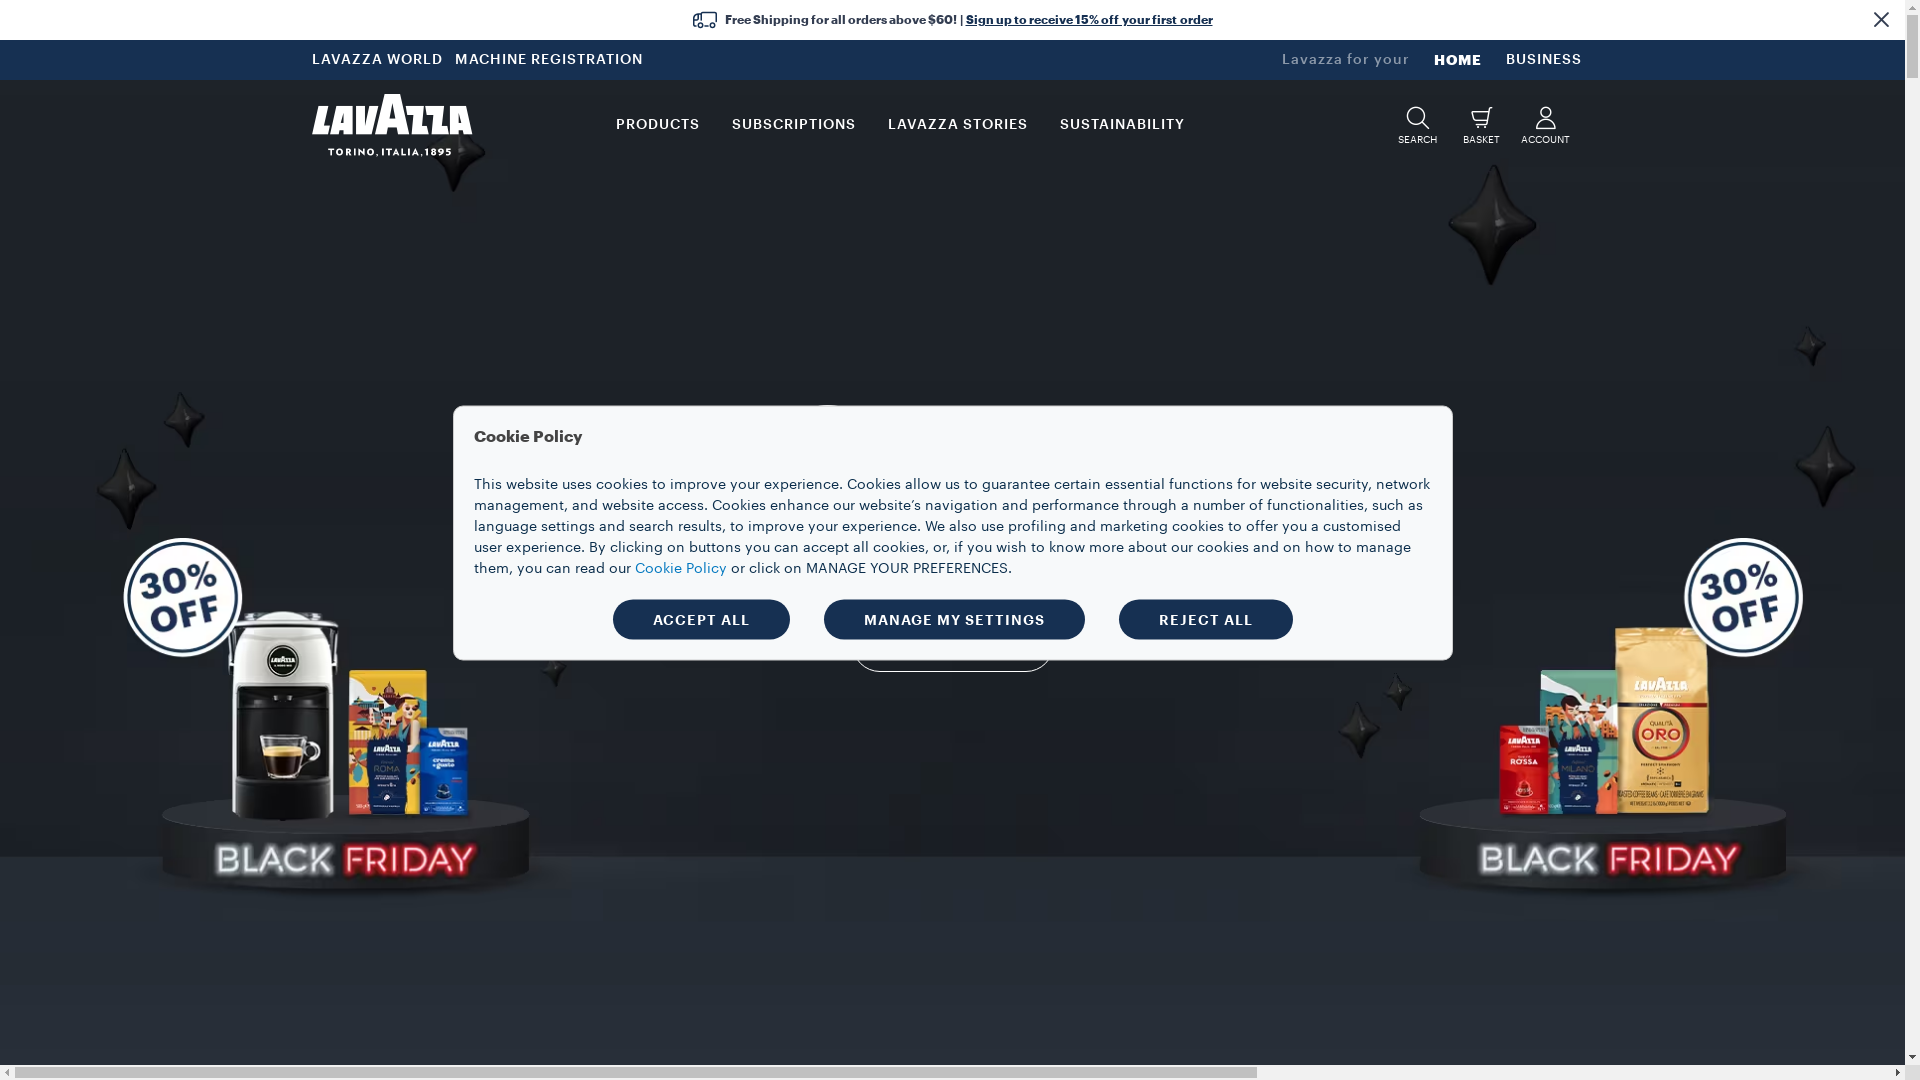 The image size is (1920, 1080). Describe the element at coordinates (658, 125) in the screenshot. I see `PRODUCTS` at that location.